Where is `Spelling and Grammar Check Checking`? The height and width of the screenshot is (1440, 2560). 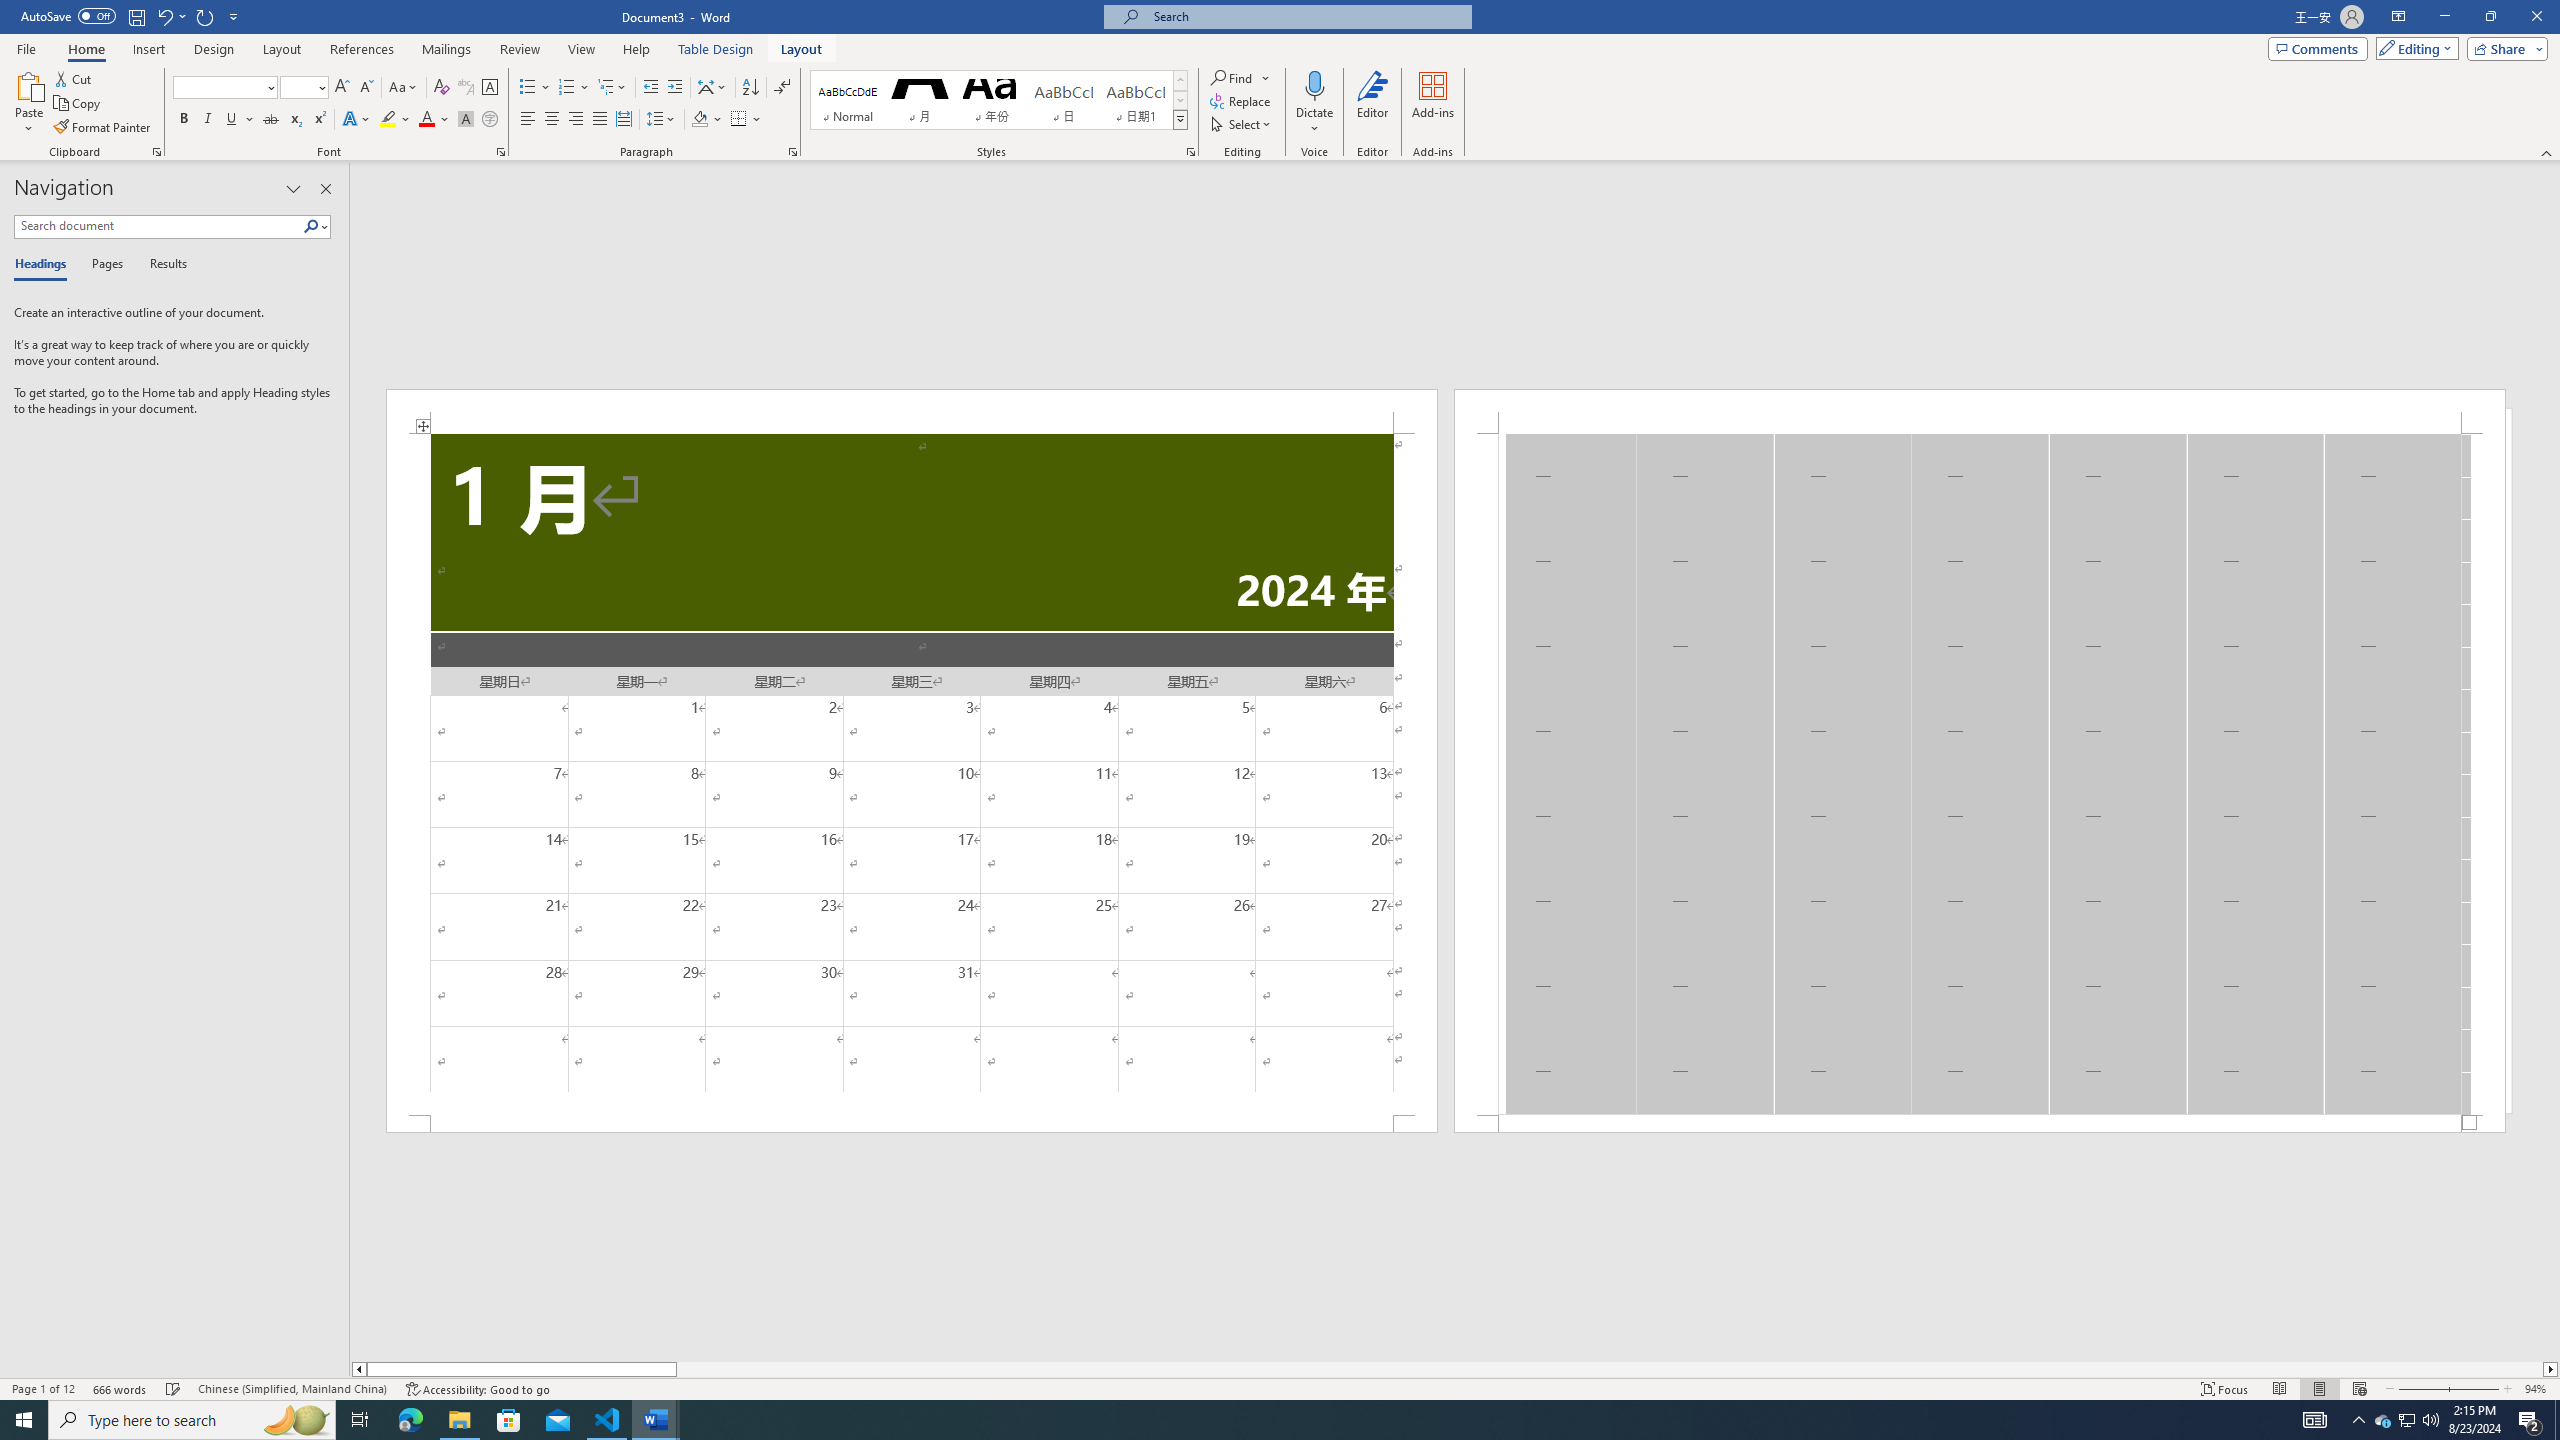 Spelling and Grammar Check Checking is located at coordinates (174, 1389).